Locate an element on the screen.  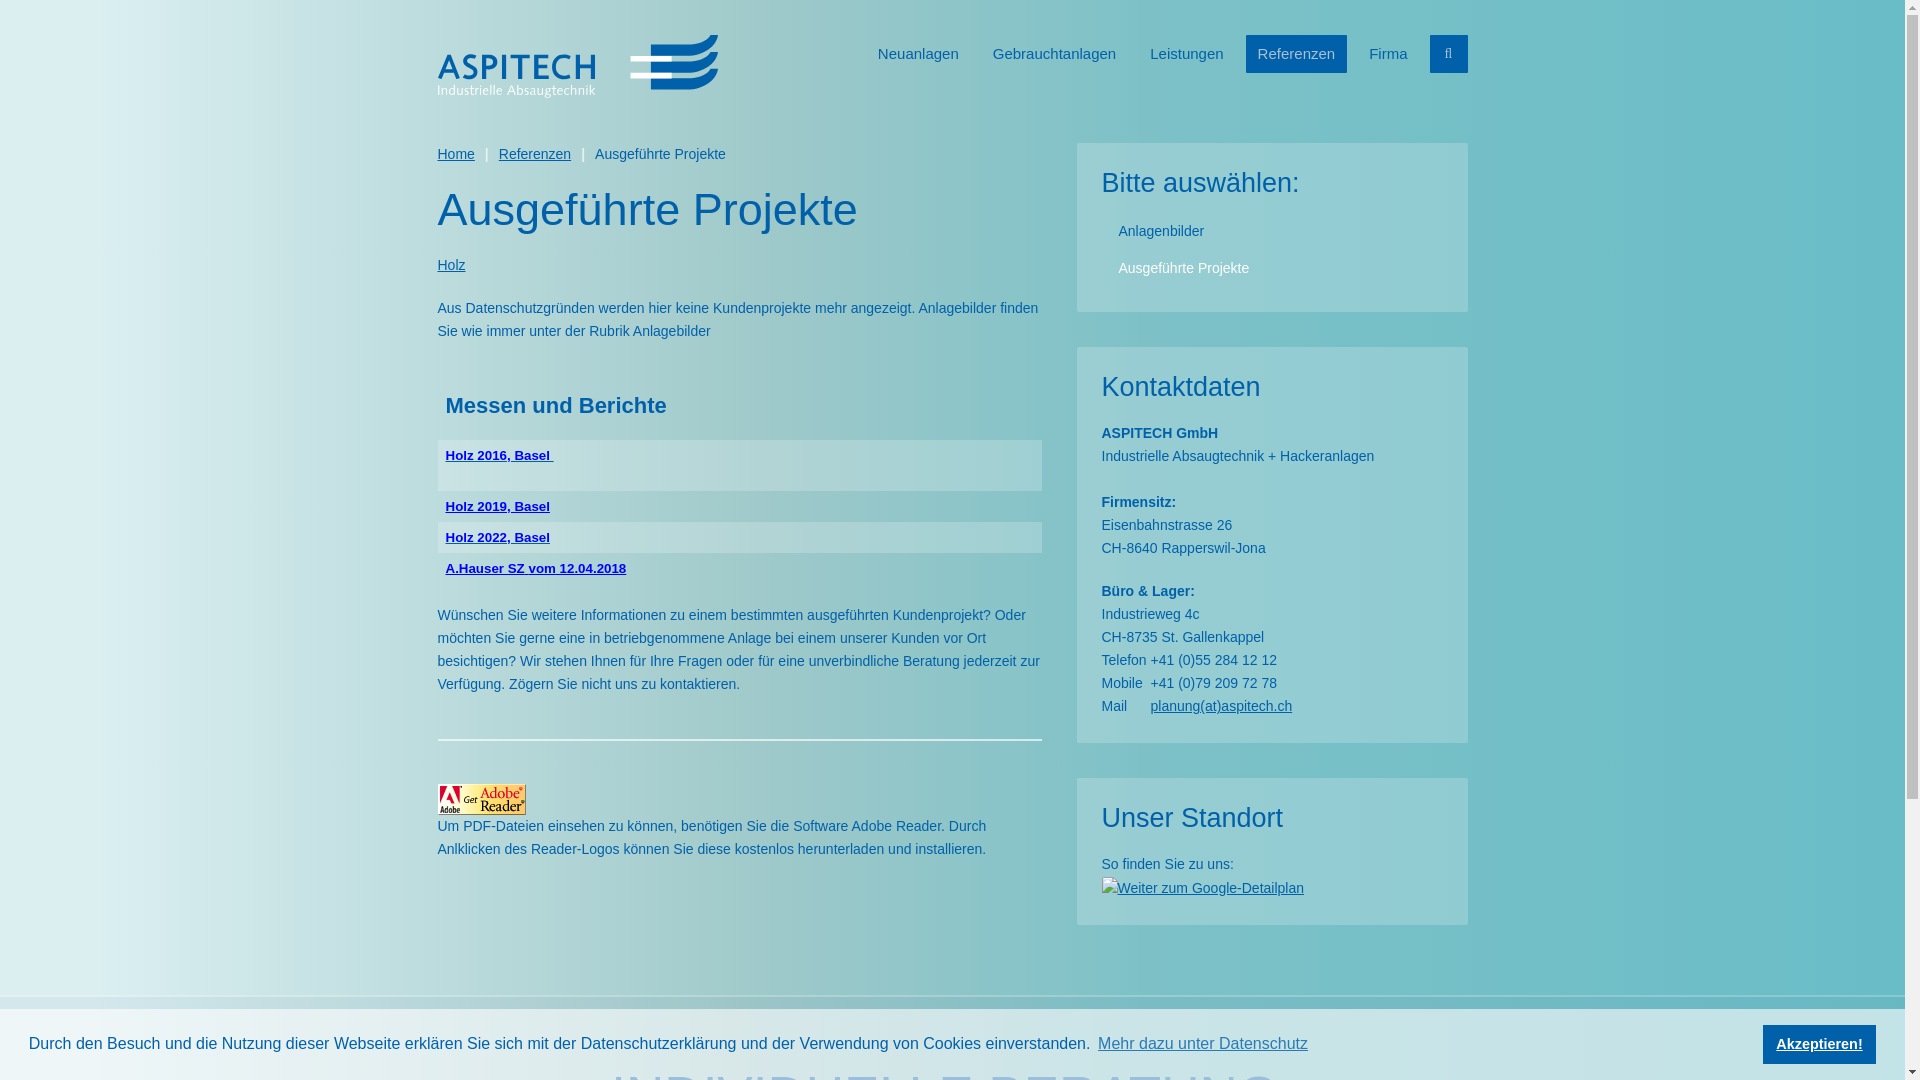
Neuanlagen is located at coordinates (918, 54).